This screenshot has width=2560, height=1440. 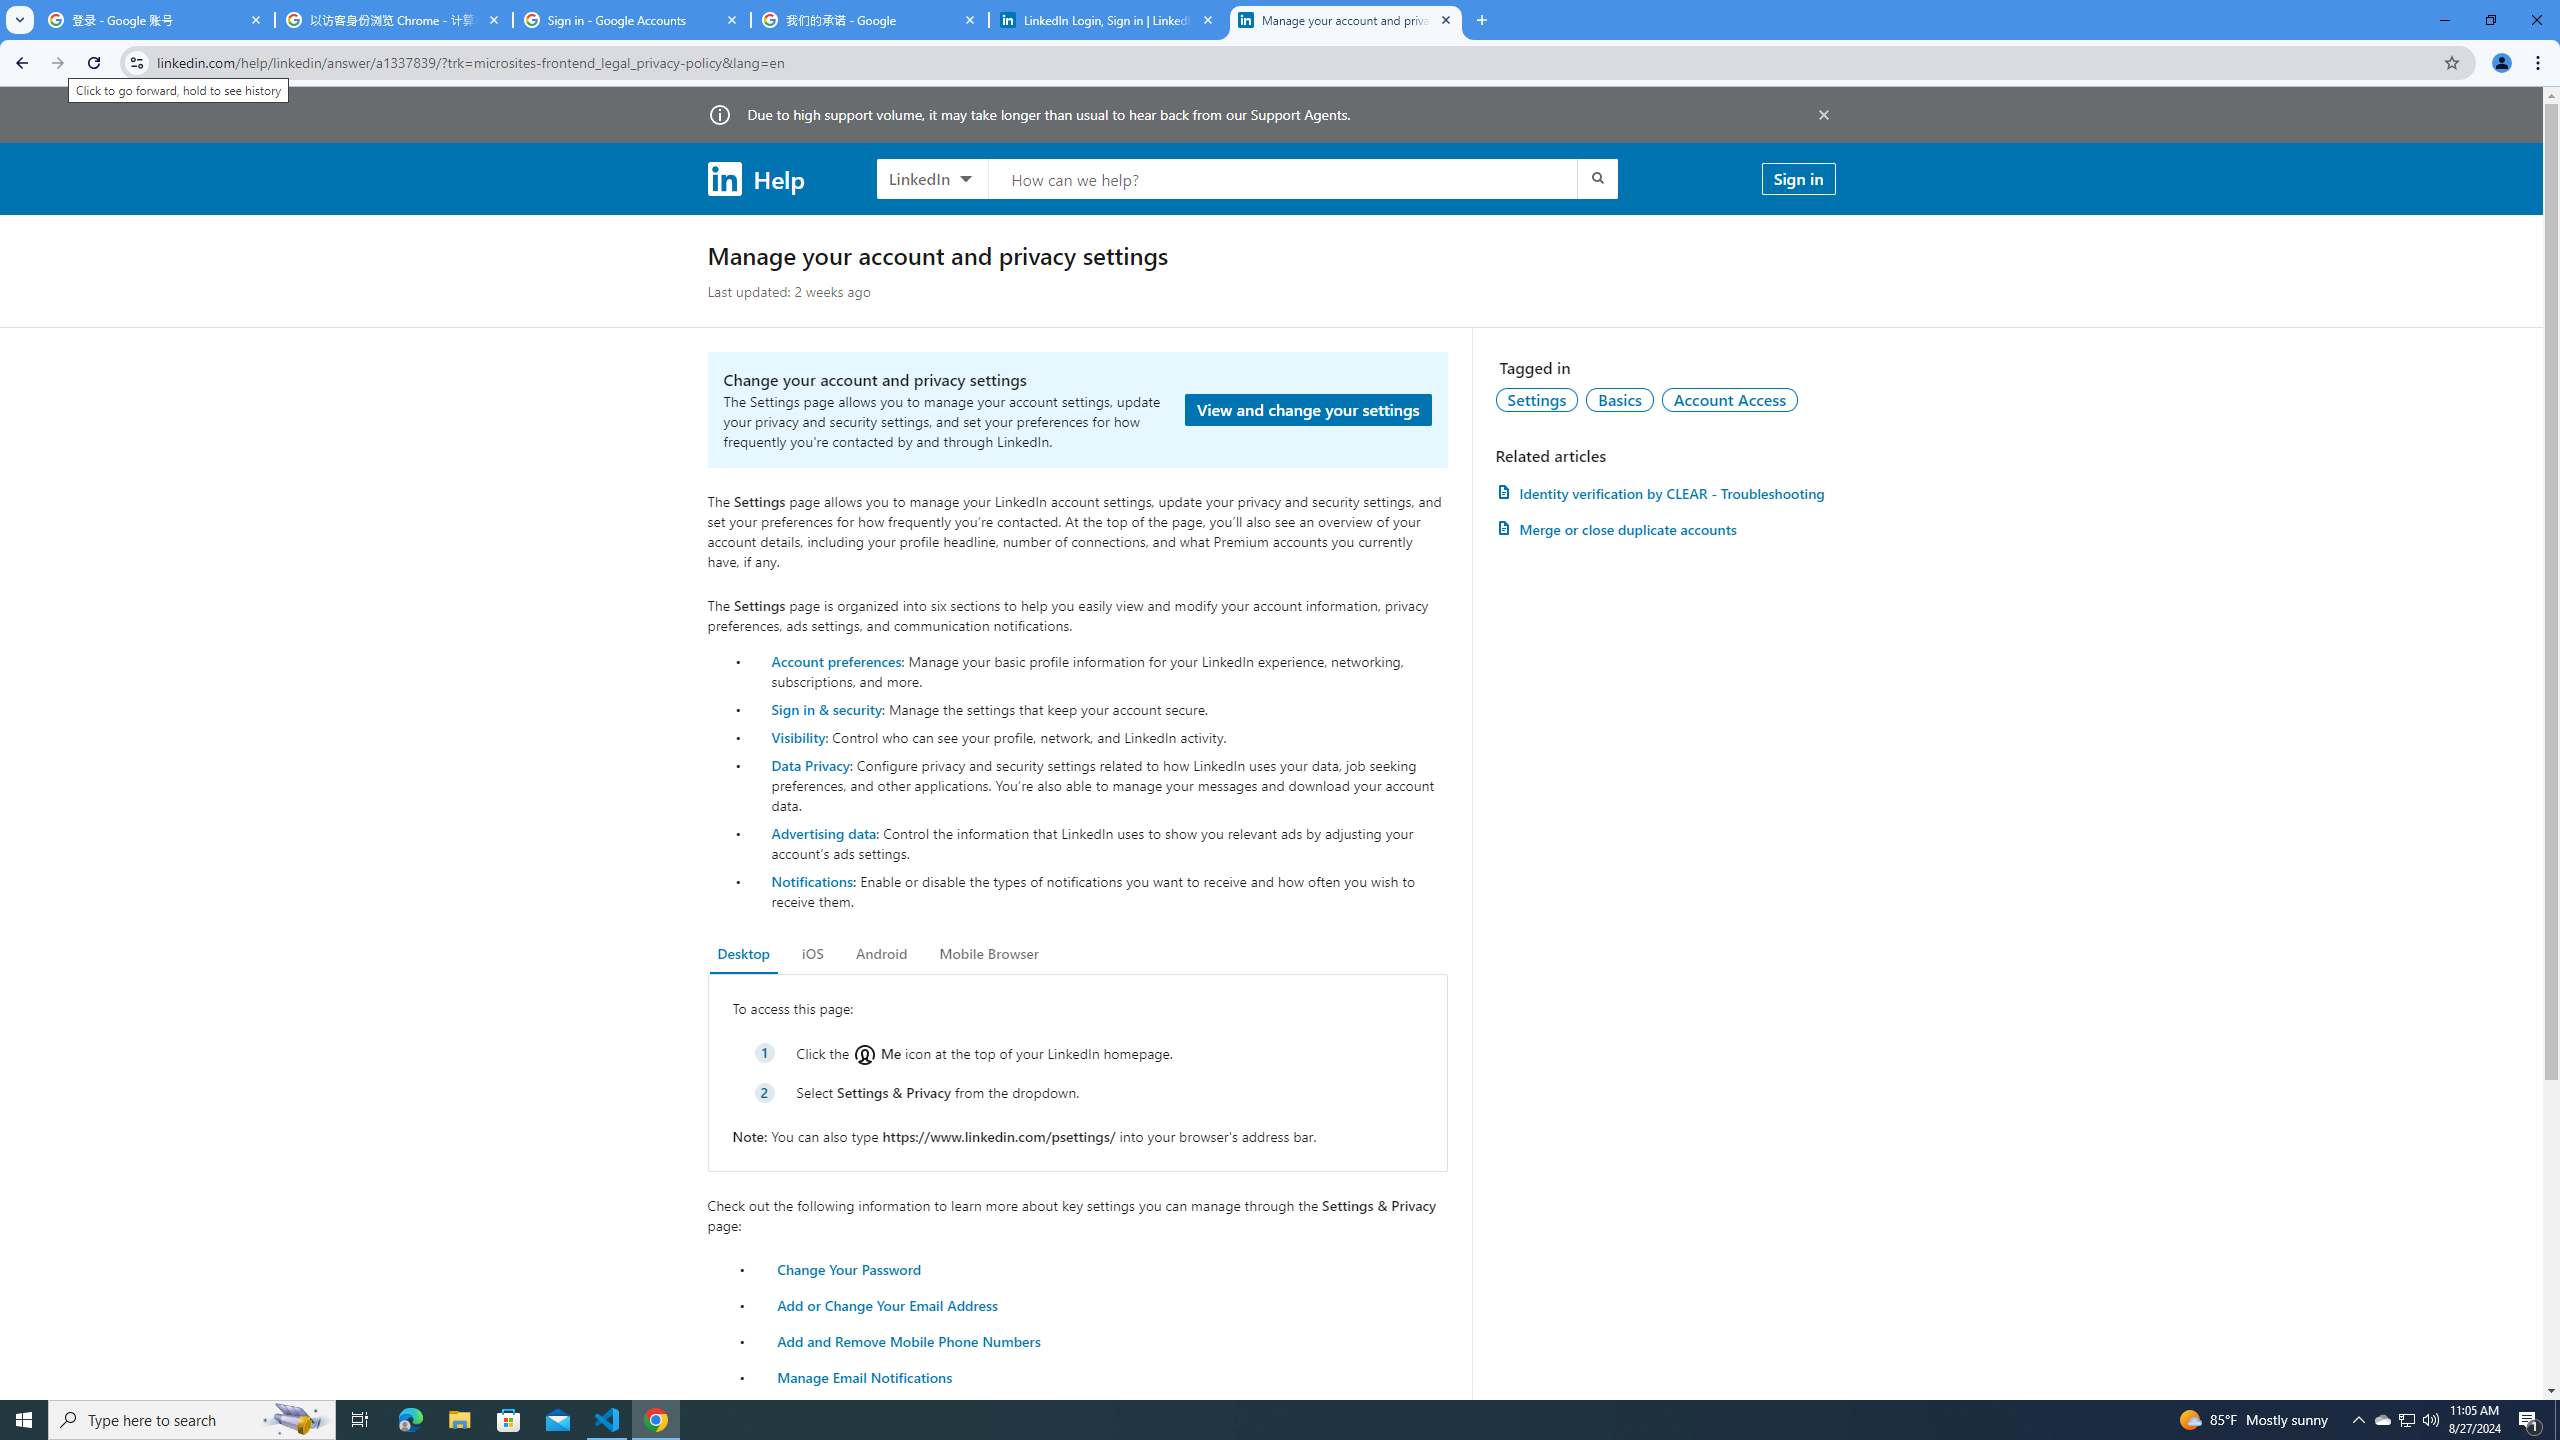 What do you see at coordinates (1665, 529) in the screenshot?
I see `Merge or close duplicate accounts` at bounding box center [1665, 529].